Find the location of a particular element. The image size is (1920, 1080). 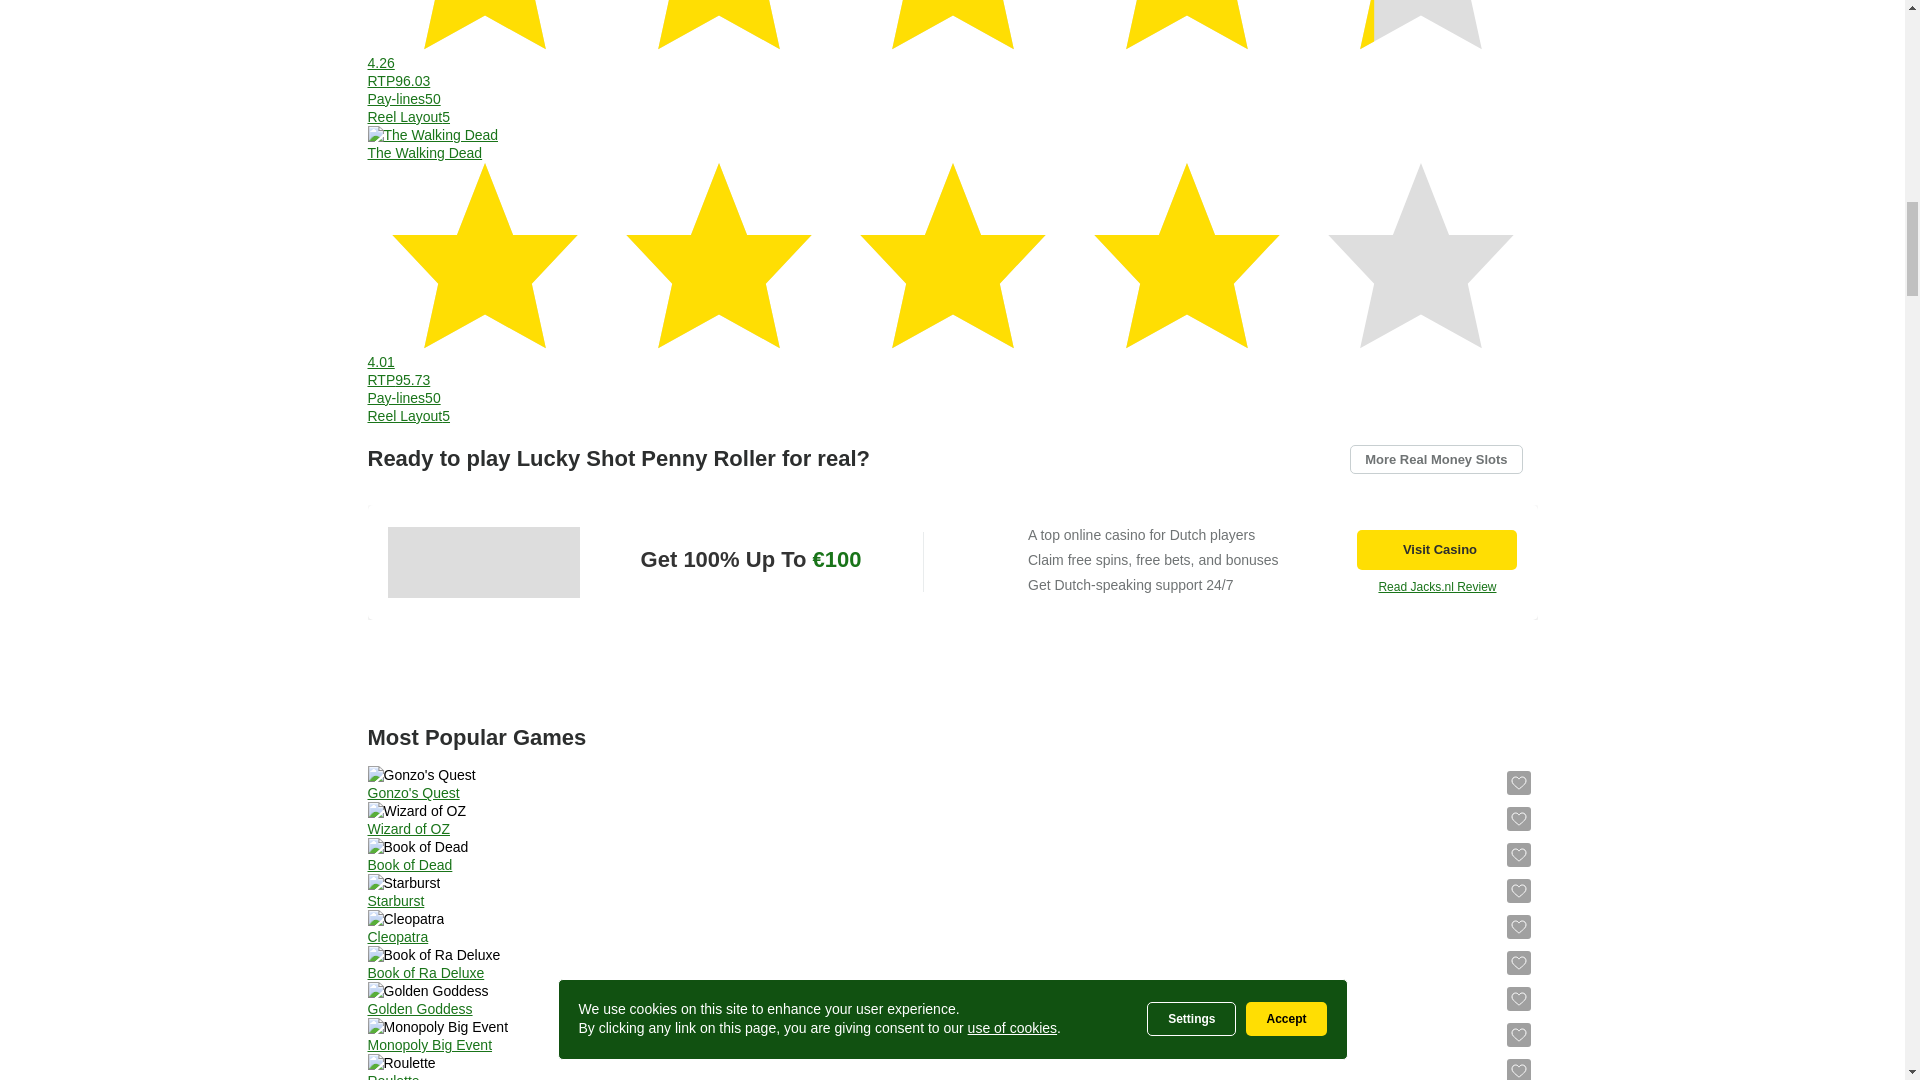

Wizard of OZ is located at coordinates (408, 828).